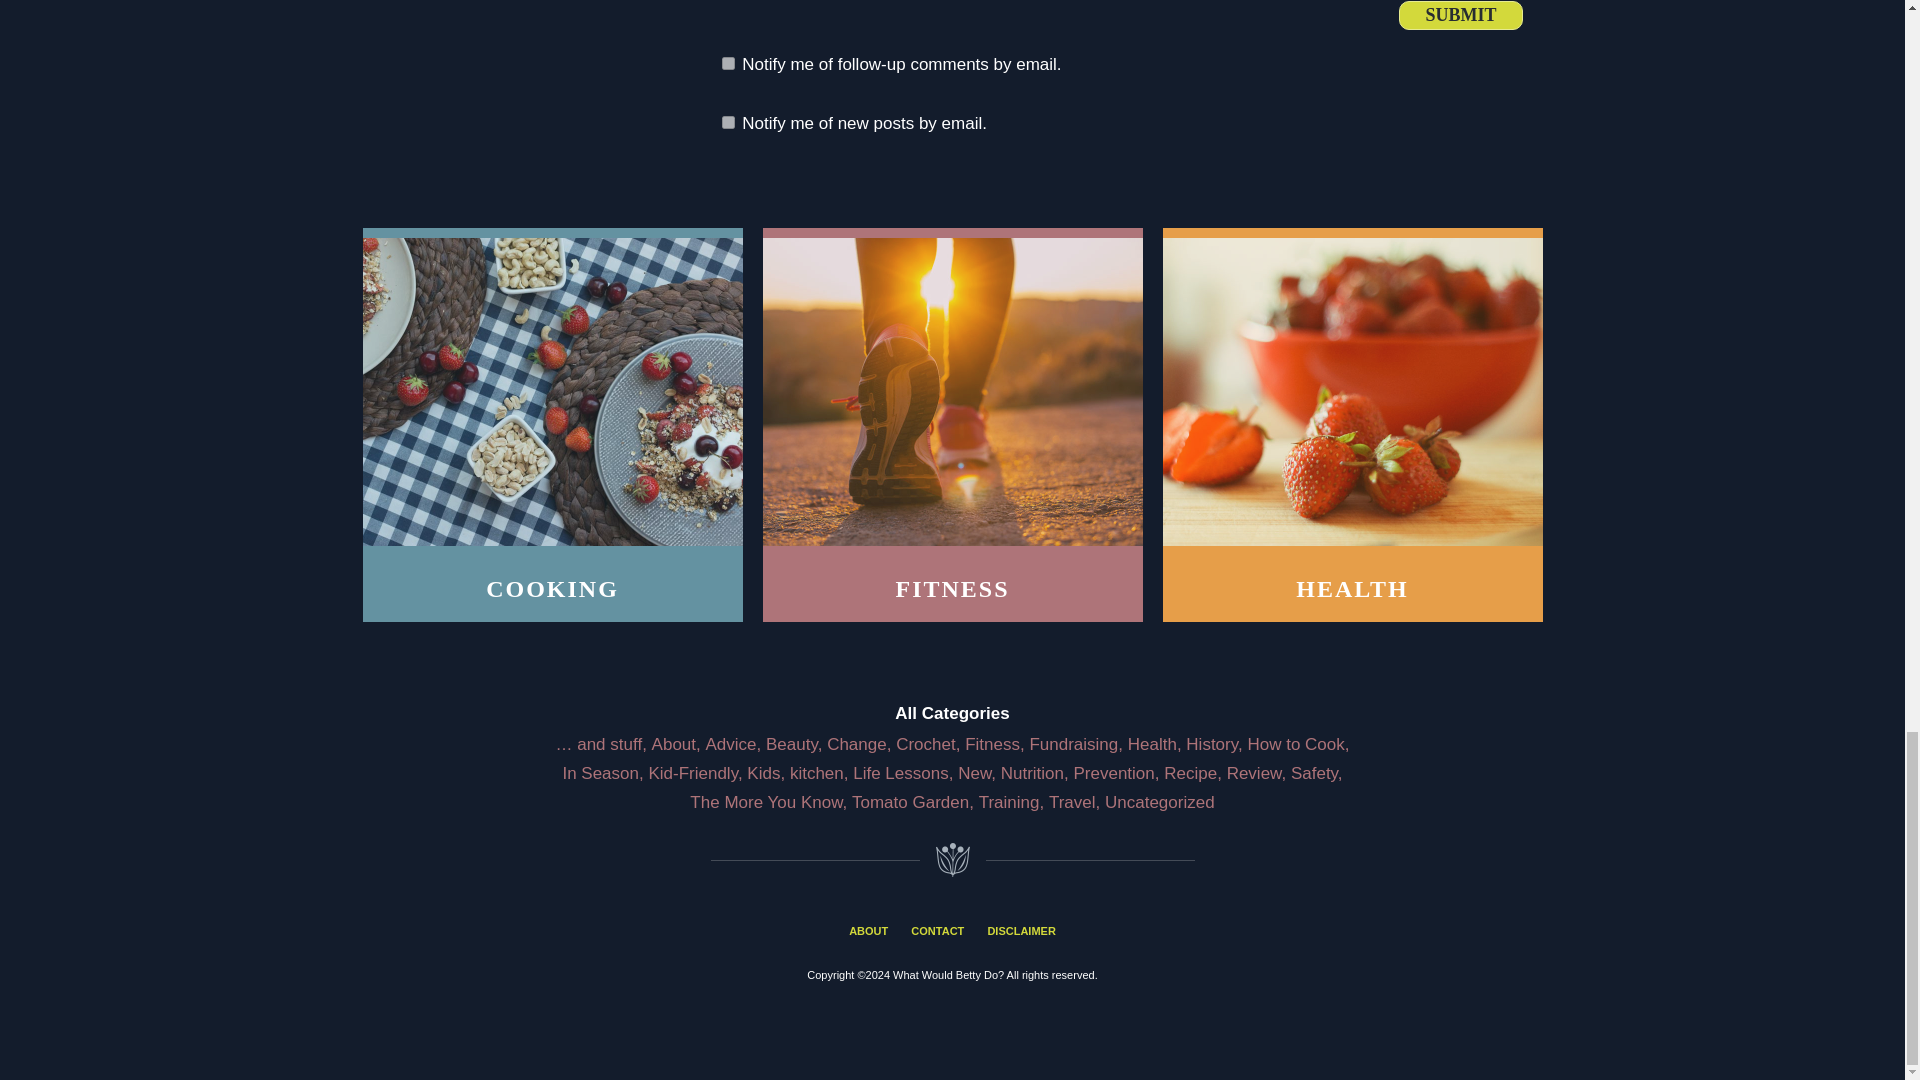 Image resolution: width=1920 pixels, height=1080 pixels. What do you see at coordinates (1460, 16) in the screenshot?
I see `Submit` at bounding box center [1460, 16].